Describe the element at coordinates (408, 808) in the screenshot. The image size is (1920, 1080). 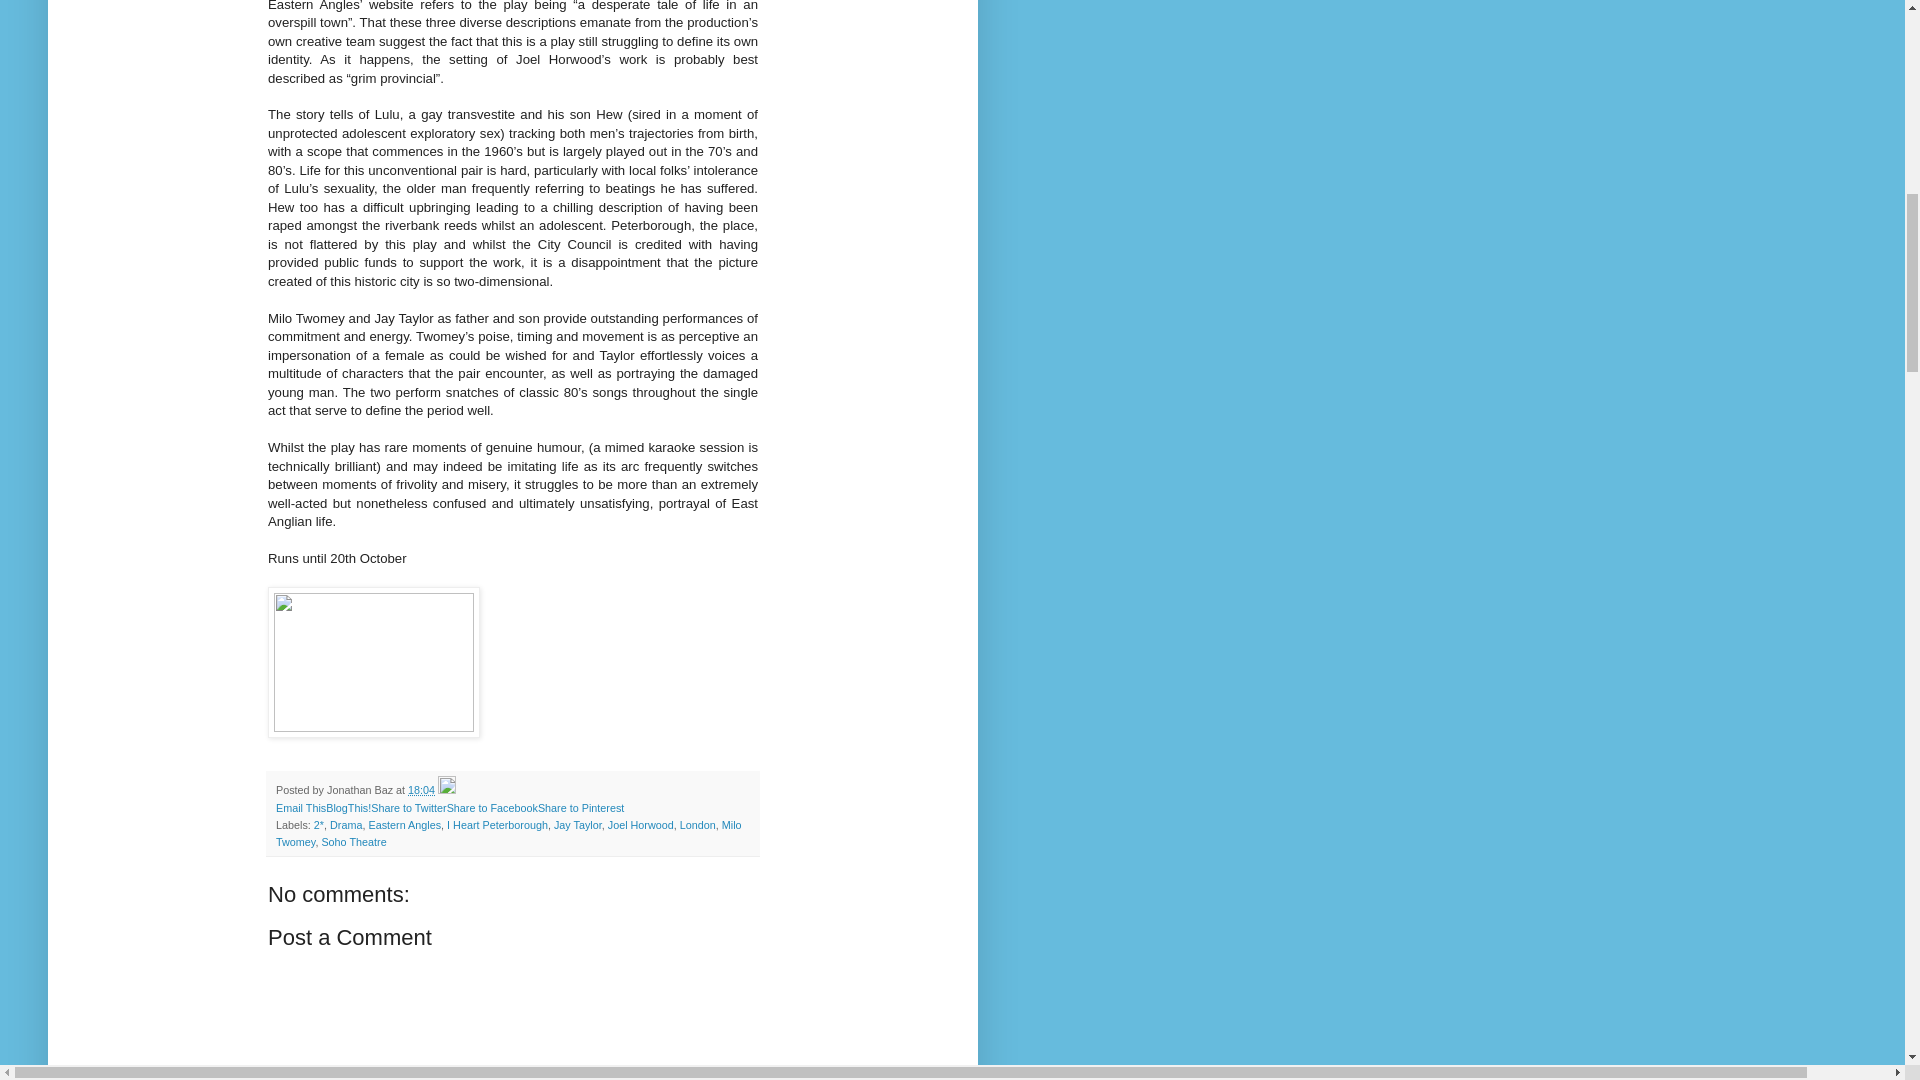
I see `Share to Twitter` at that location.